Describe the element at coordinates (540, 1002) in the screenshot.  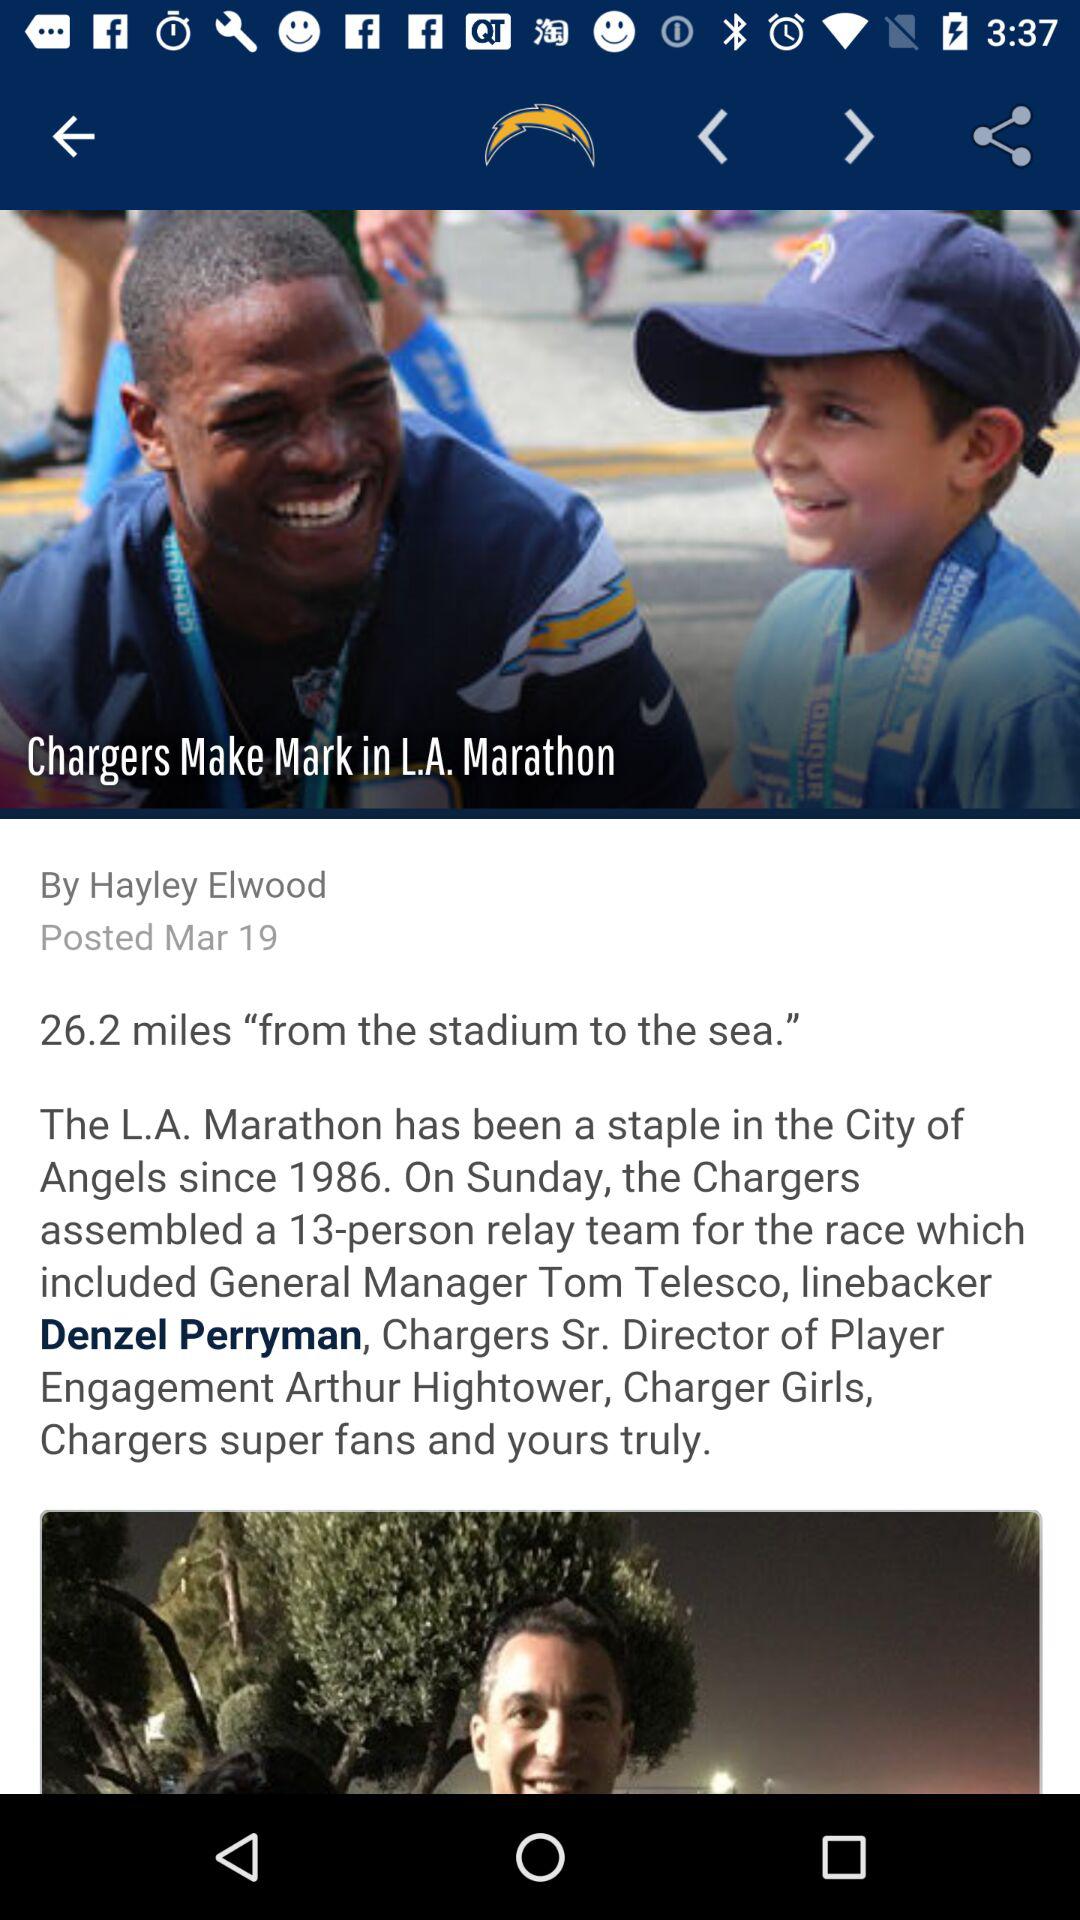
I see `hayley elwood pages` at that location.